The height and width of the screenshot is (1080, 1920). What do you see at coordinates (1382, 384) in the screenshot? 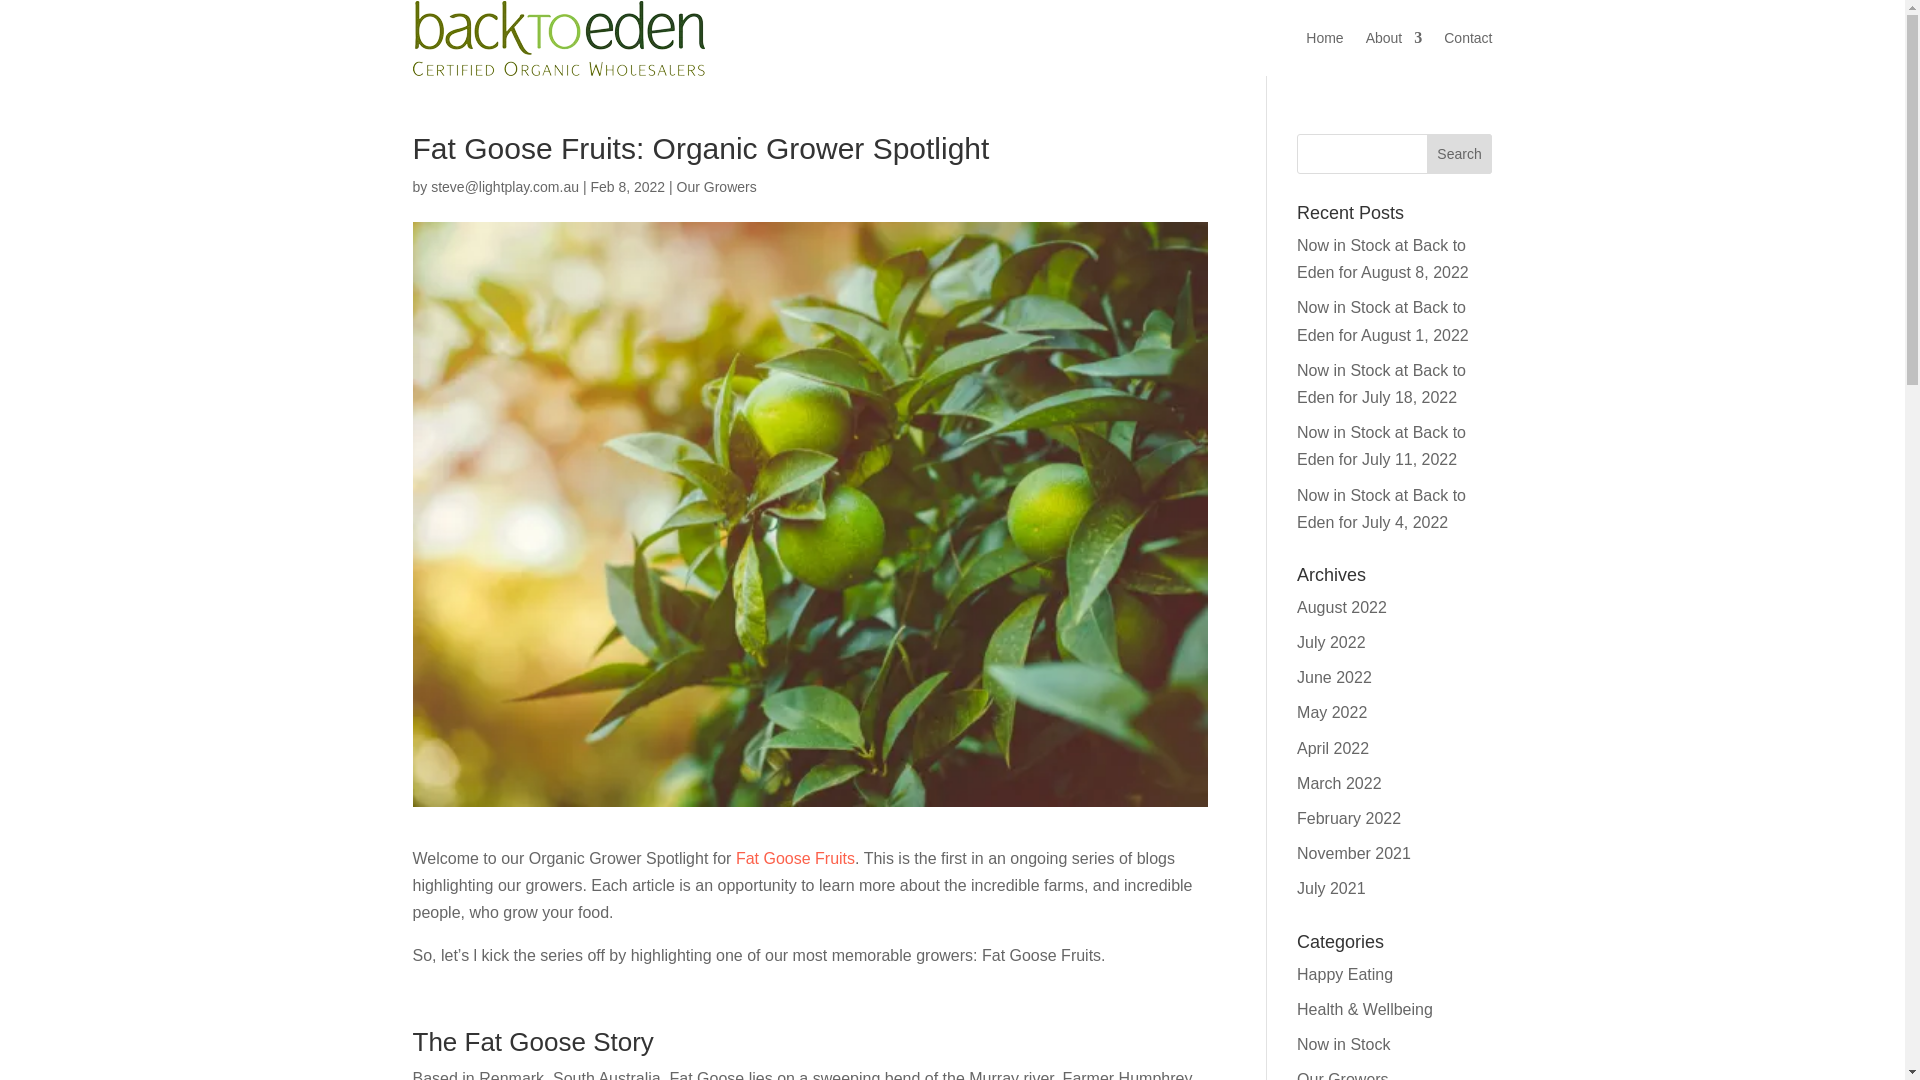
I see `Now in Stock at Back to Eden for July 18, 2022` at bounding box center [1382, 384].